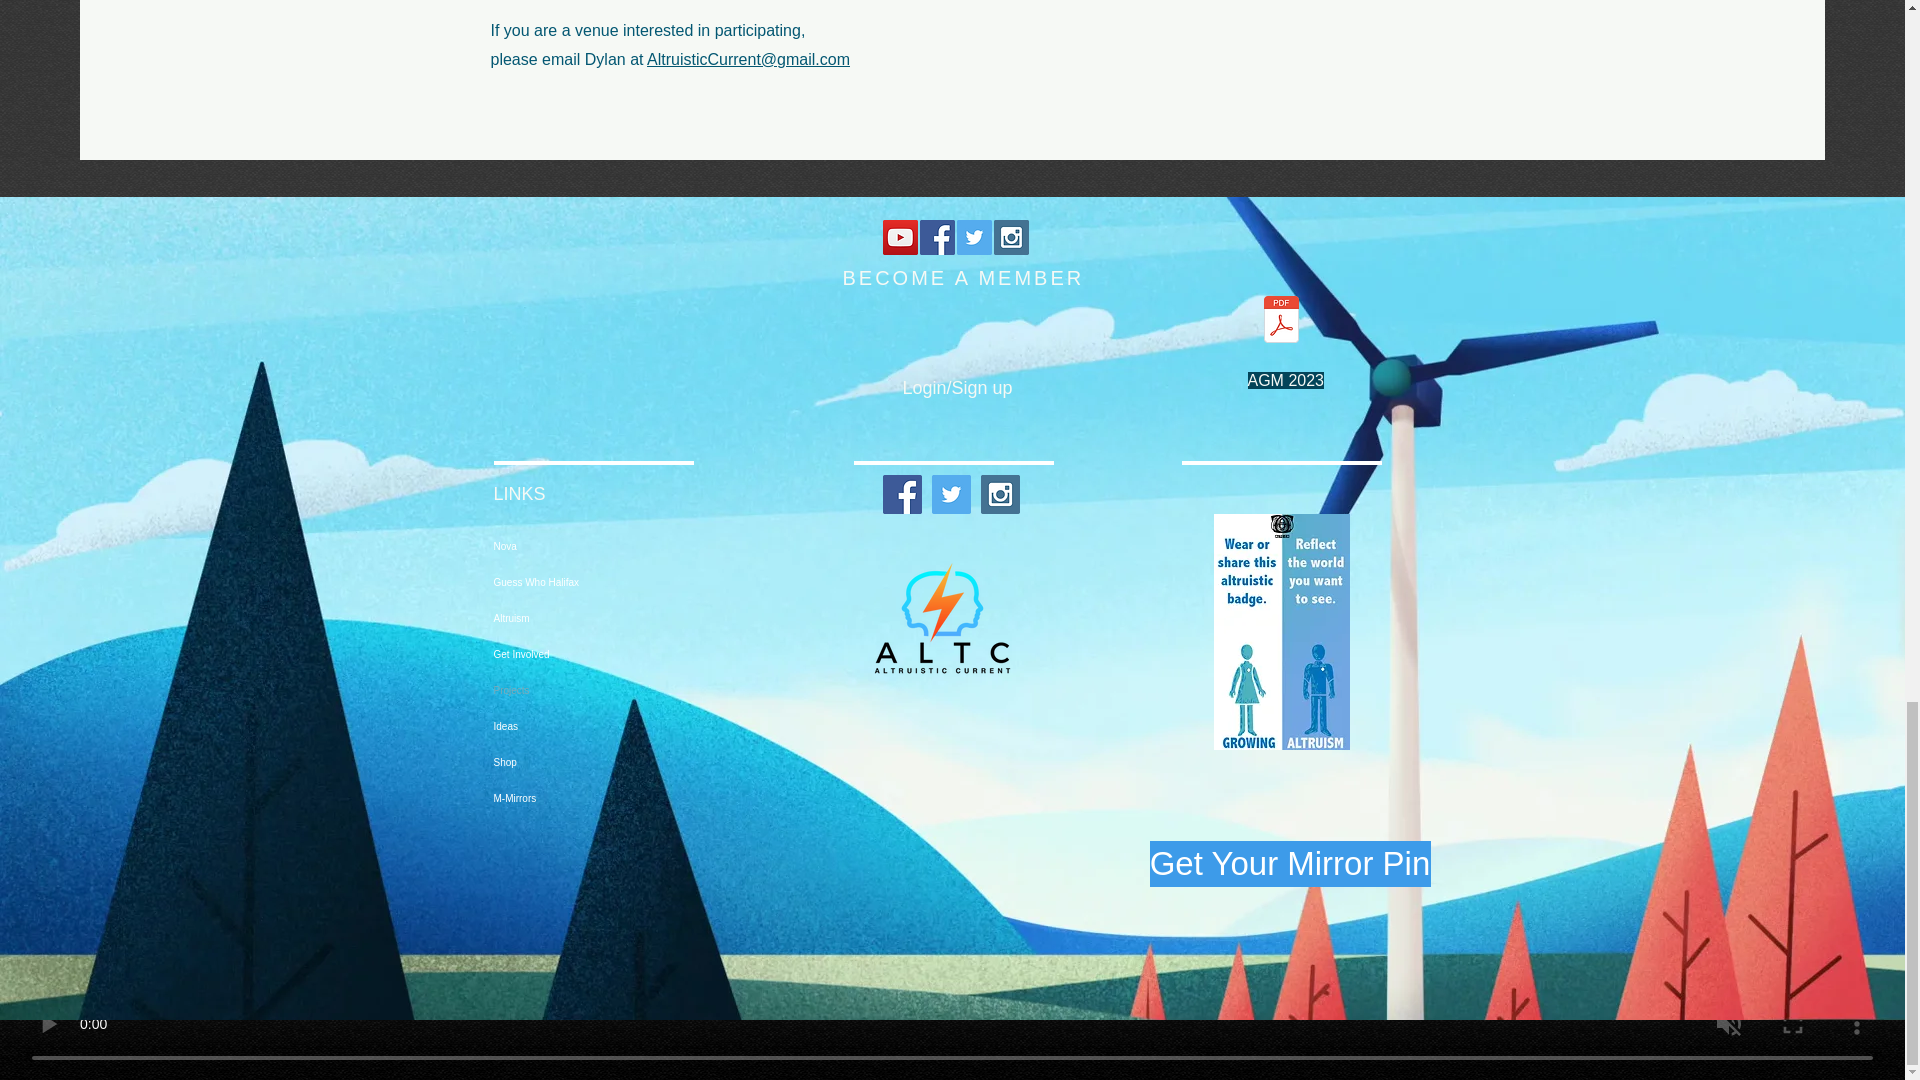 The image size is (1920, 1080). What do you see at coordinates (589, 654) in the screenshot?
I see `Get Involved` at bounding box center [589, 654].